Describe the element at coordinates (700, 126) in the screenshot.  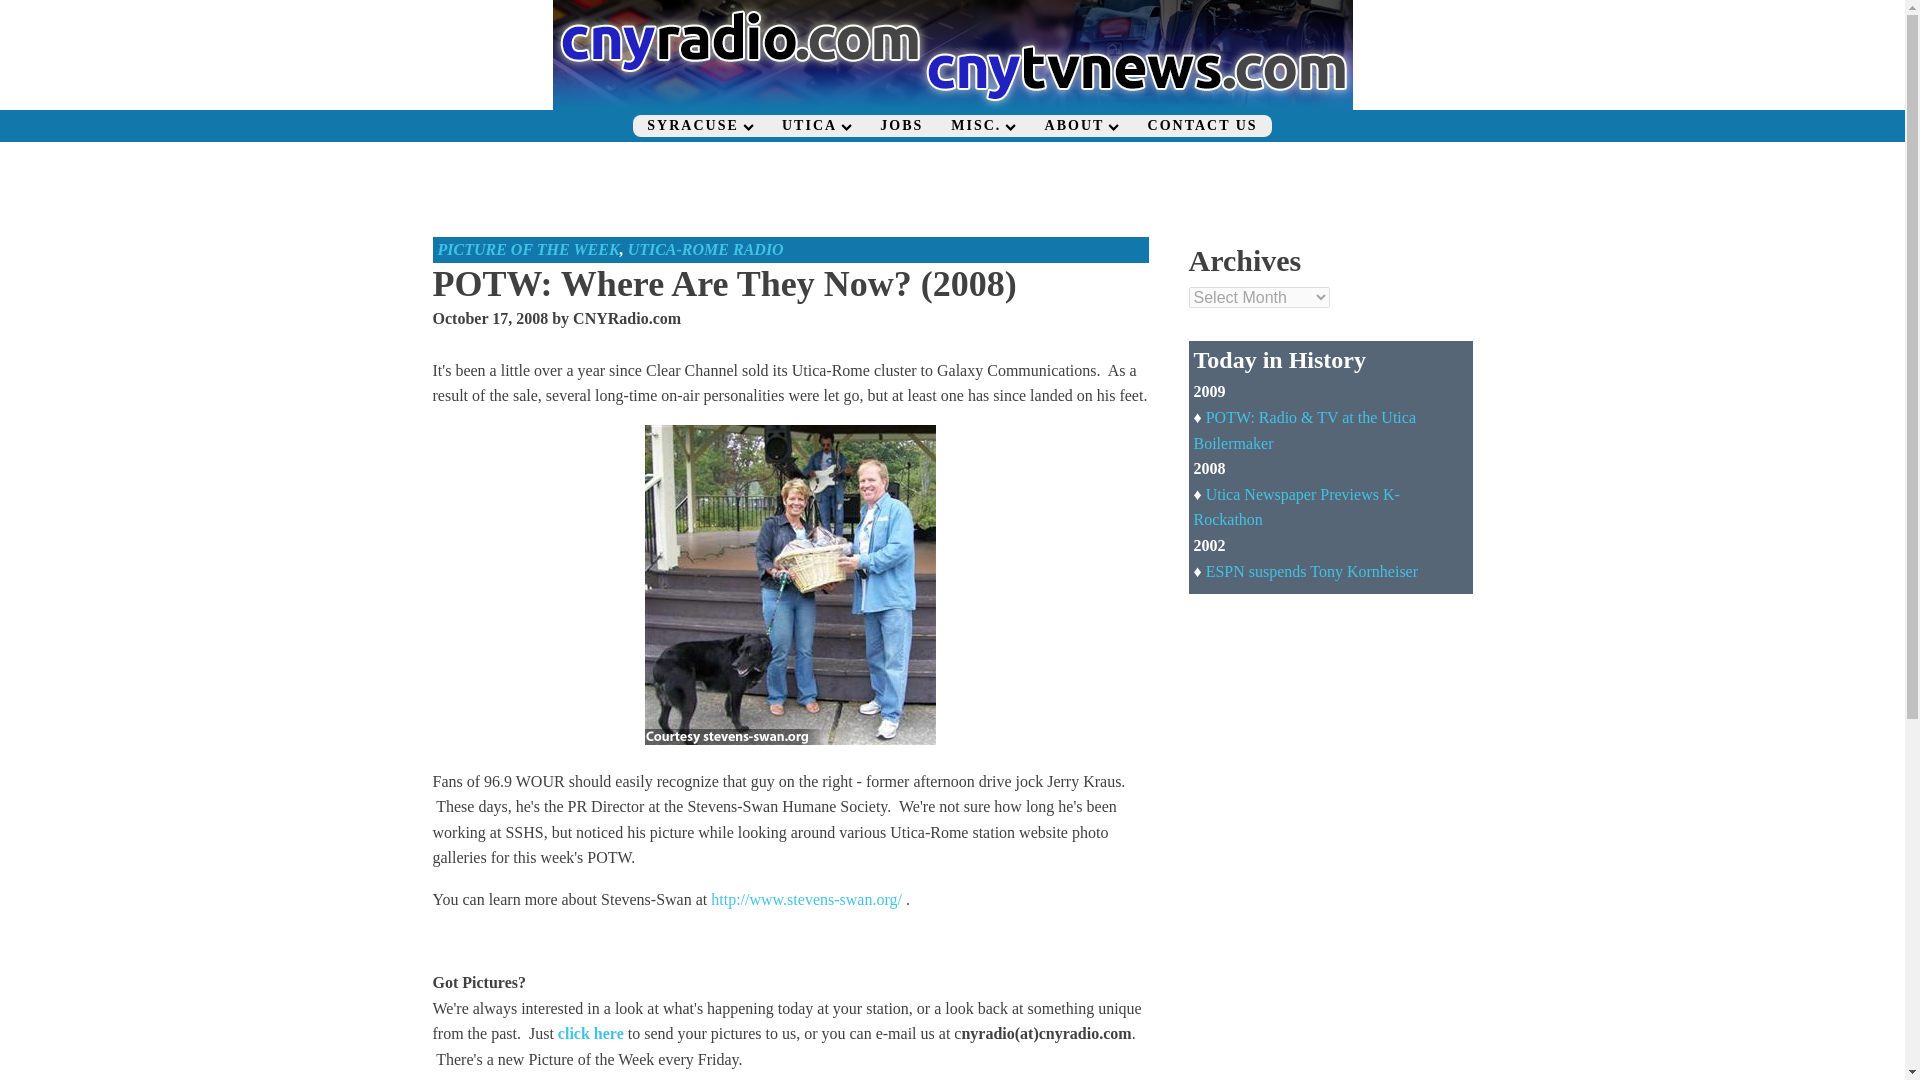
I see `SYRACUSE` at that location.